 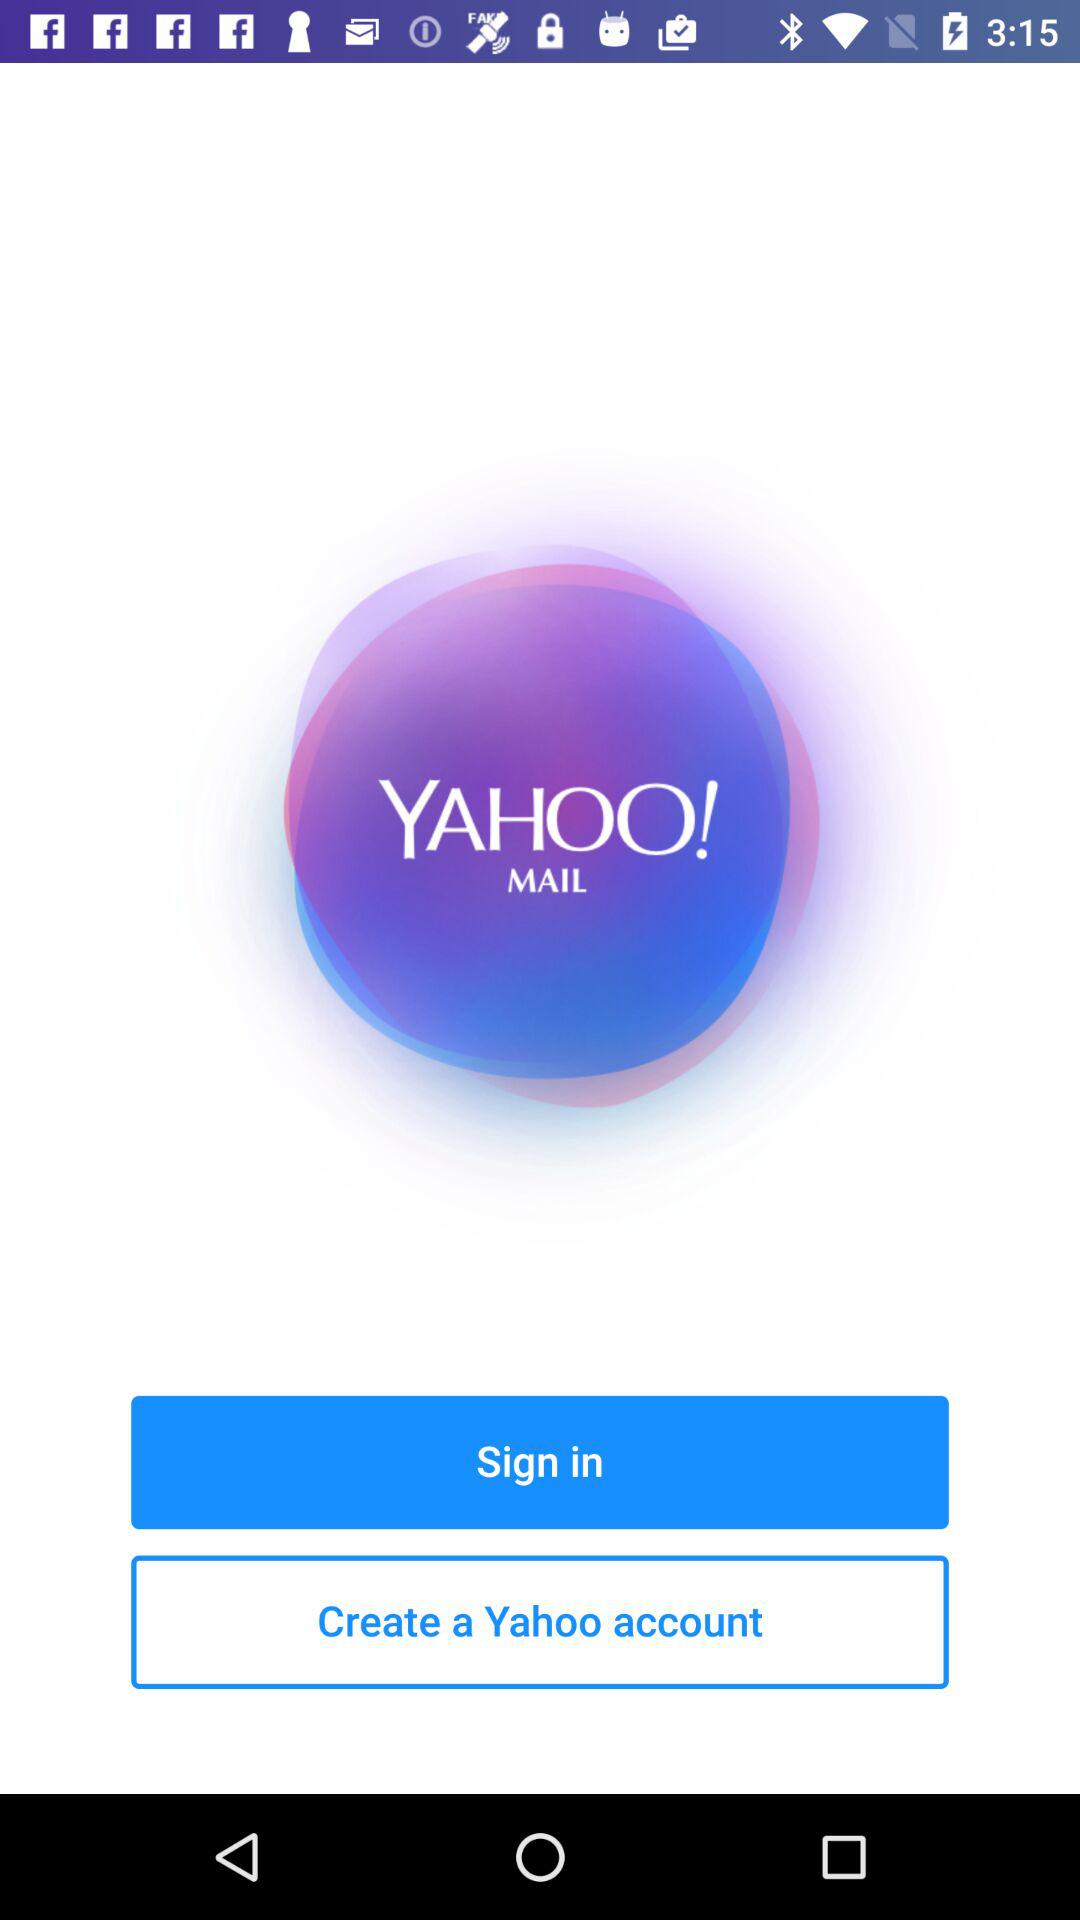 I want to click on press sign in, so click(x=540, y=1462).